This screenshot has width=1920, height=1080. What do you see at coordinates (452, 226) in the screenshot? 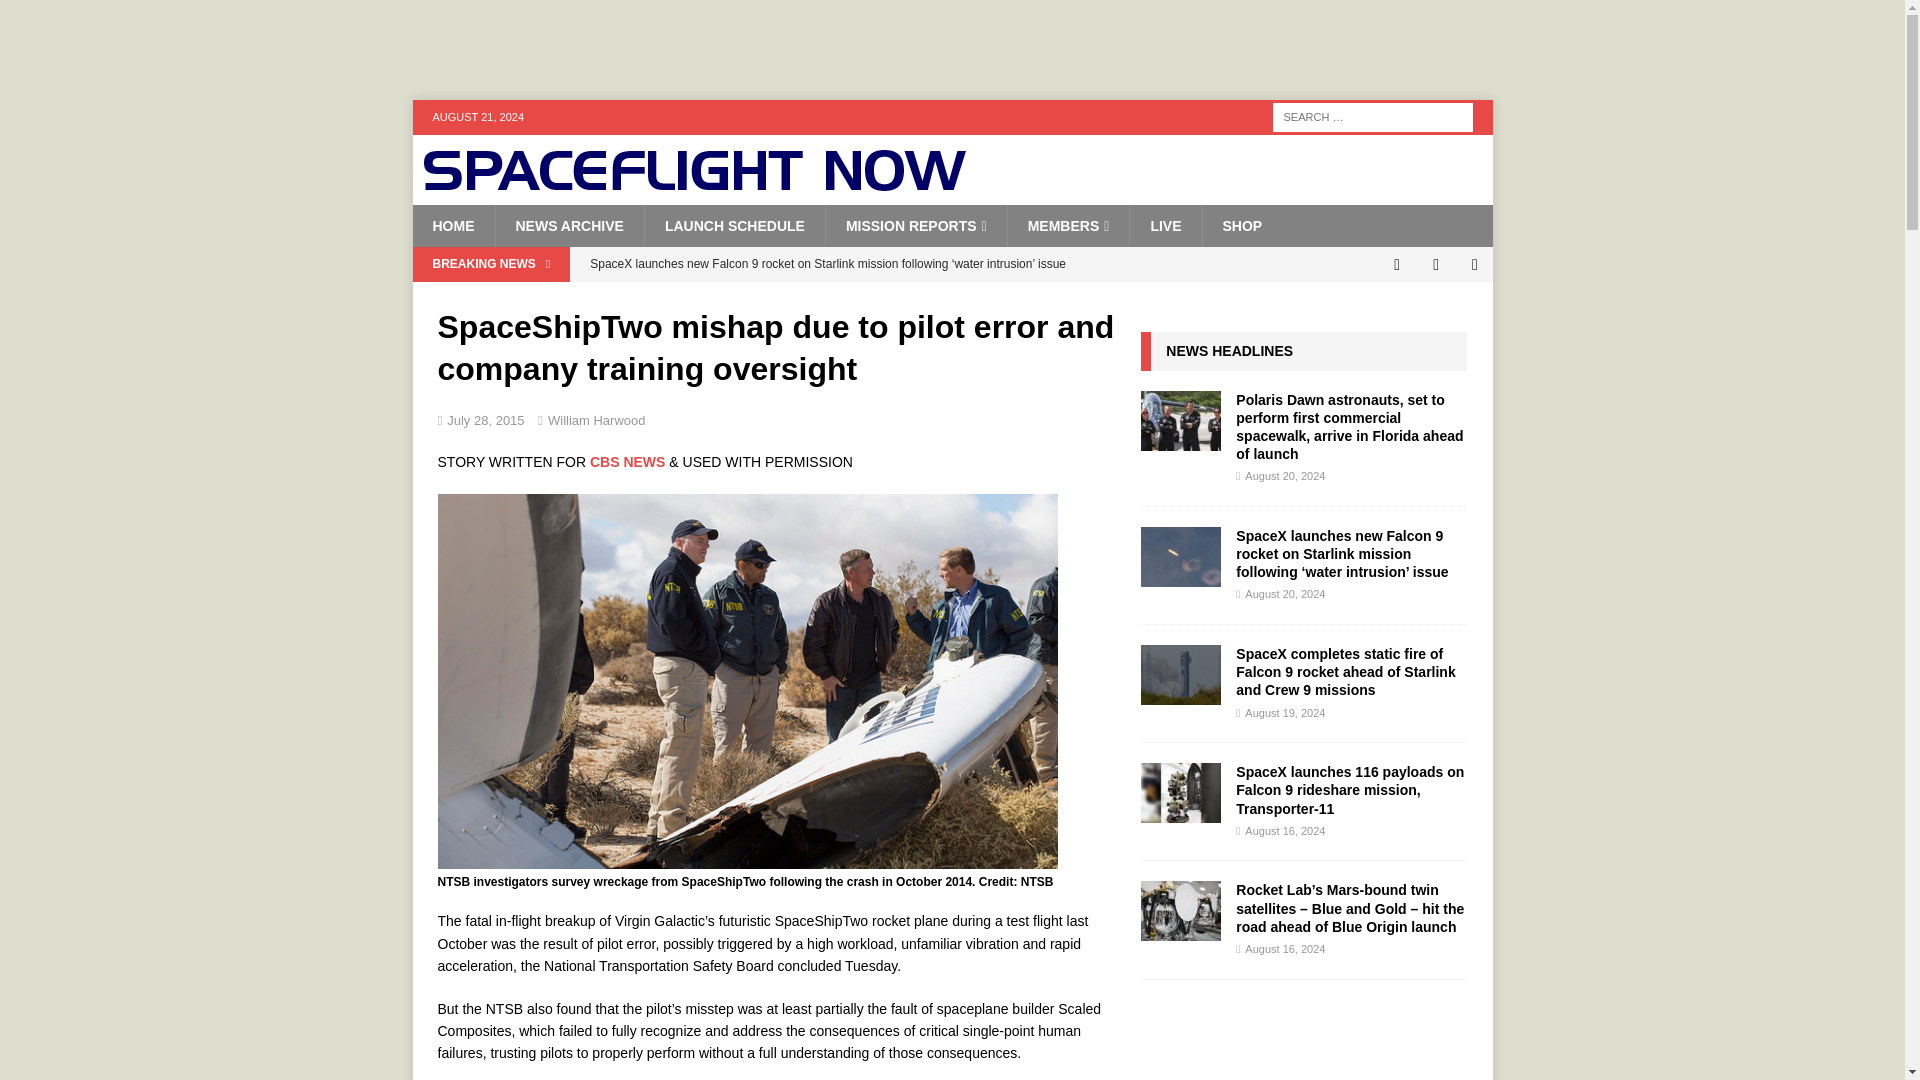
I see `HOME` at bounding box center [452, 226].